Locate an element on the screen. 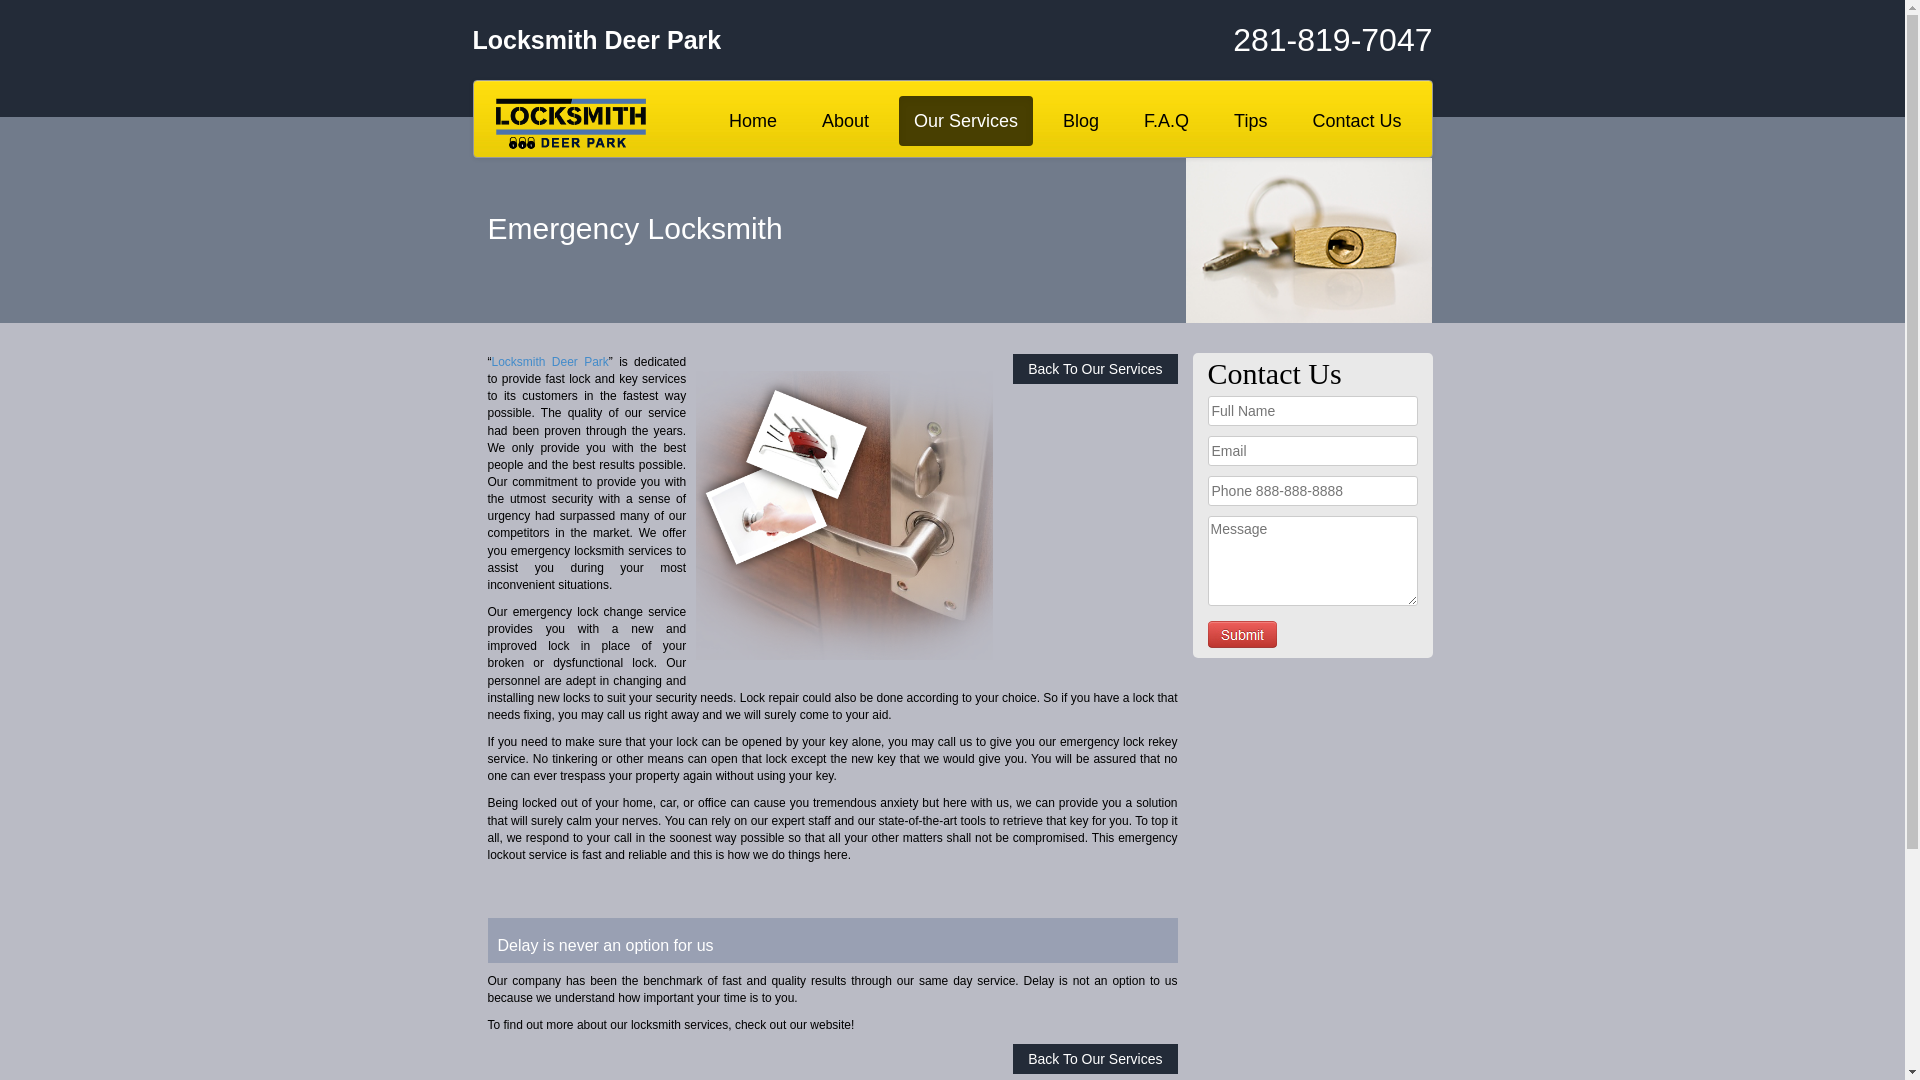  Home is located at coordinates (753, 121).